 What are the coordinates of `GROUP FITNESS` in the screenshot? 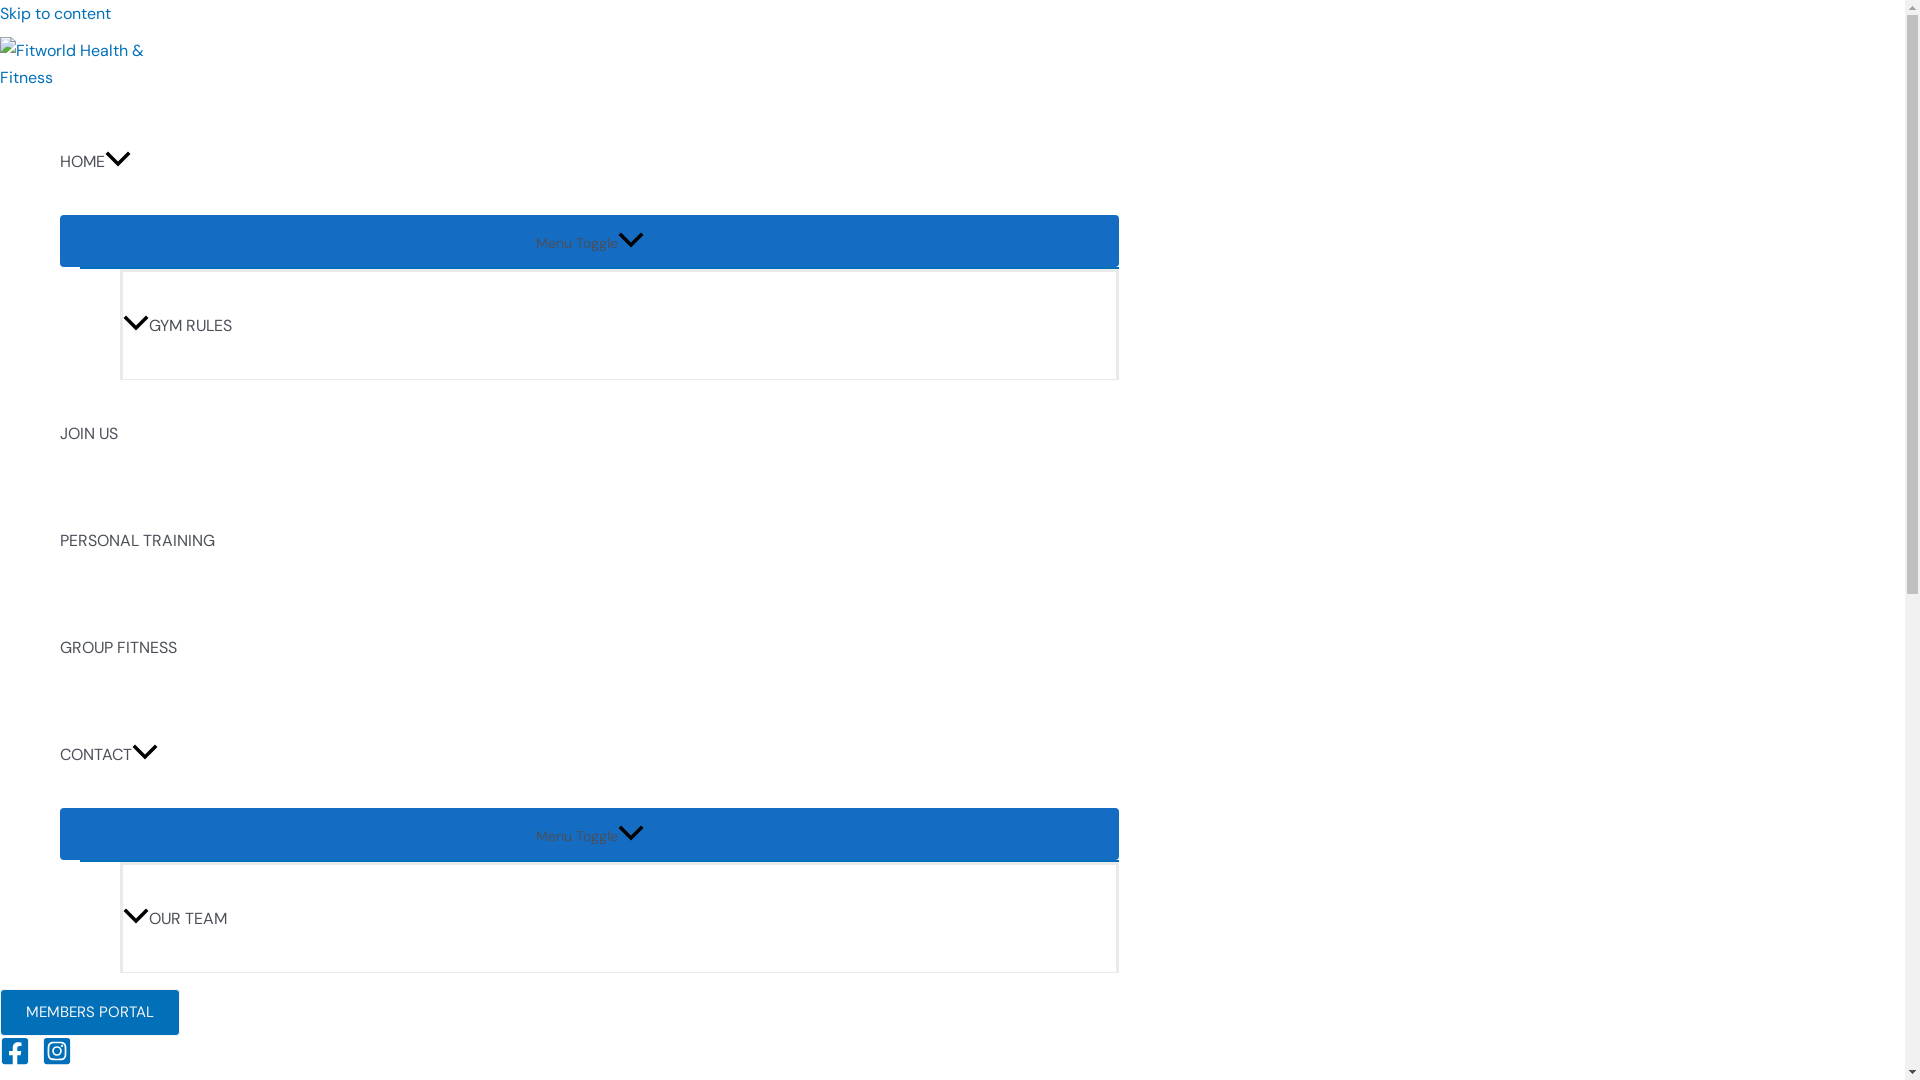 It's located at (590, 648).